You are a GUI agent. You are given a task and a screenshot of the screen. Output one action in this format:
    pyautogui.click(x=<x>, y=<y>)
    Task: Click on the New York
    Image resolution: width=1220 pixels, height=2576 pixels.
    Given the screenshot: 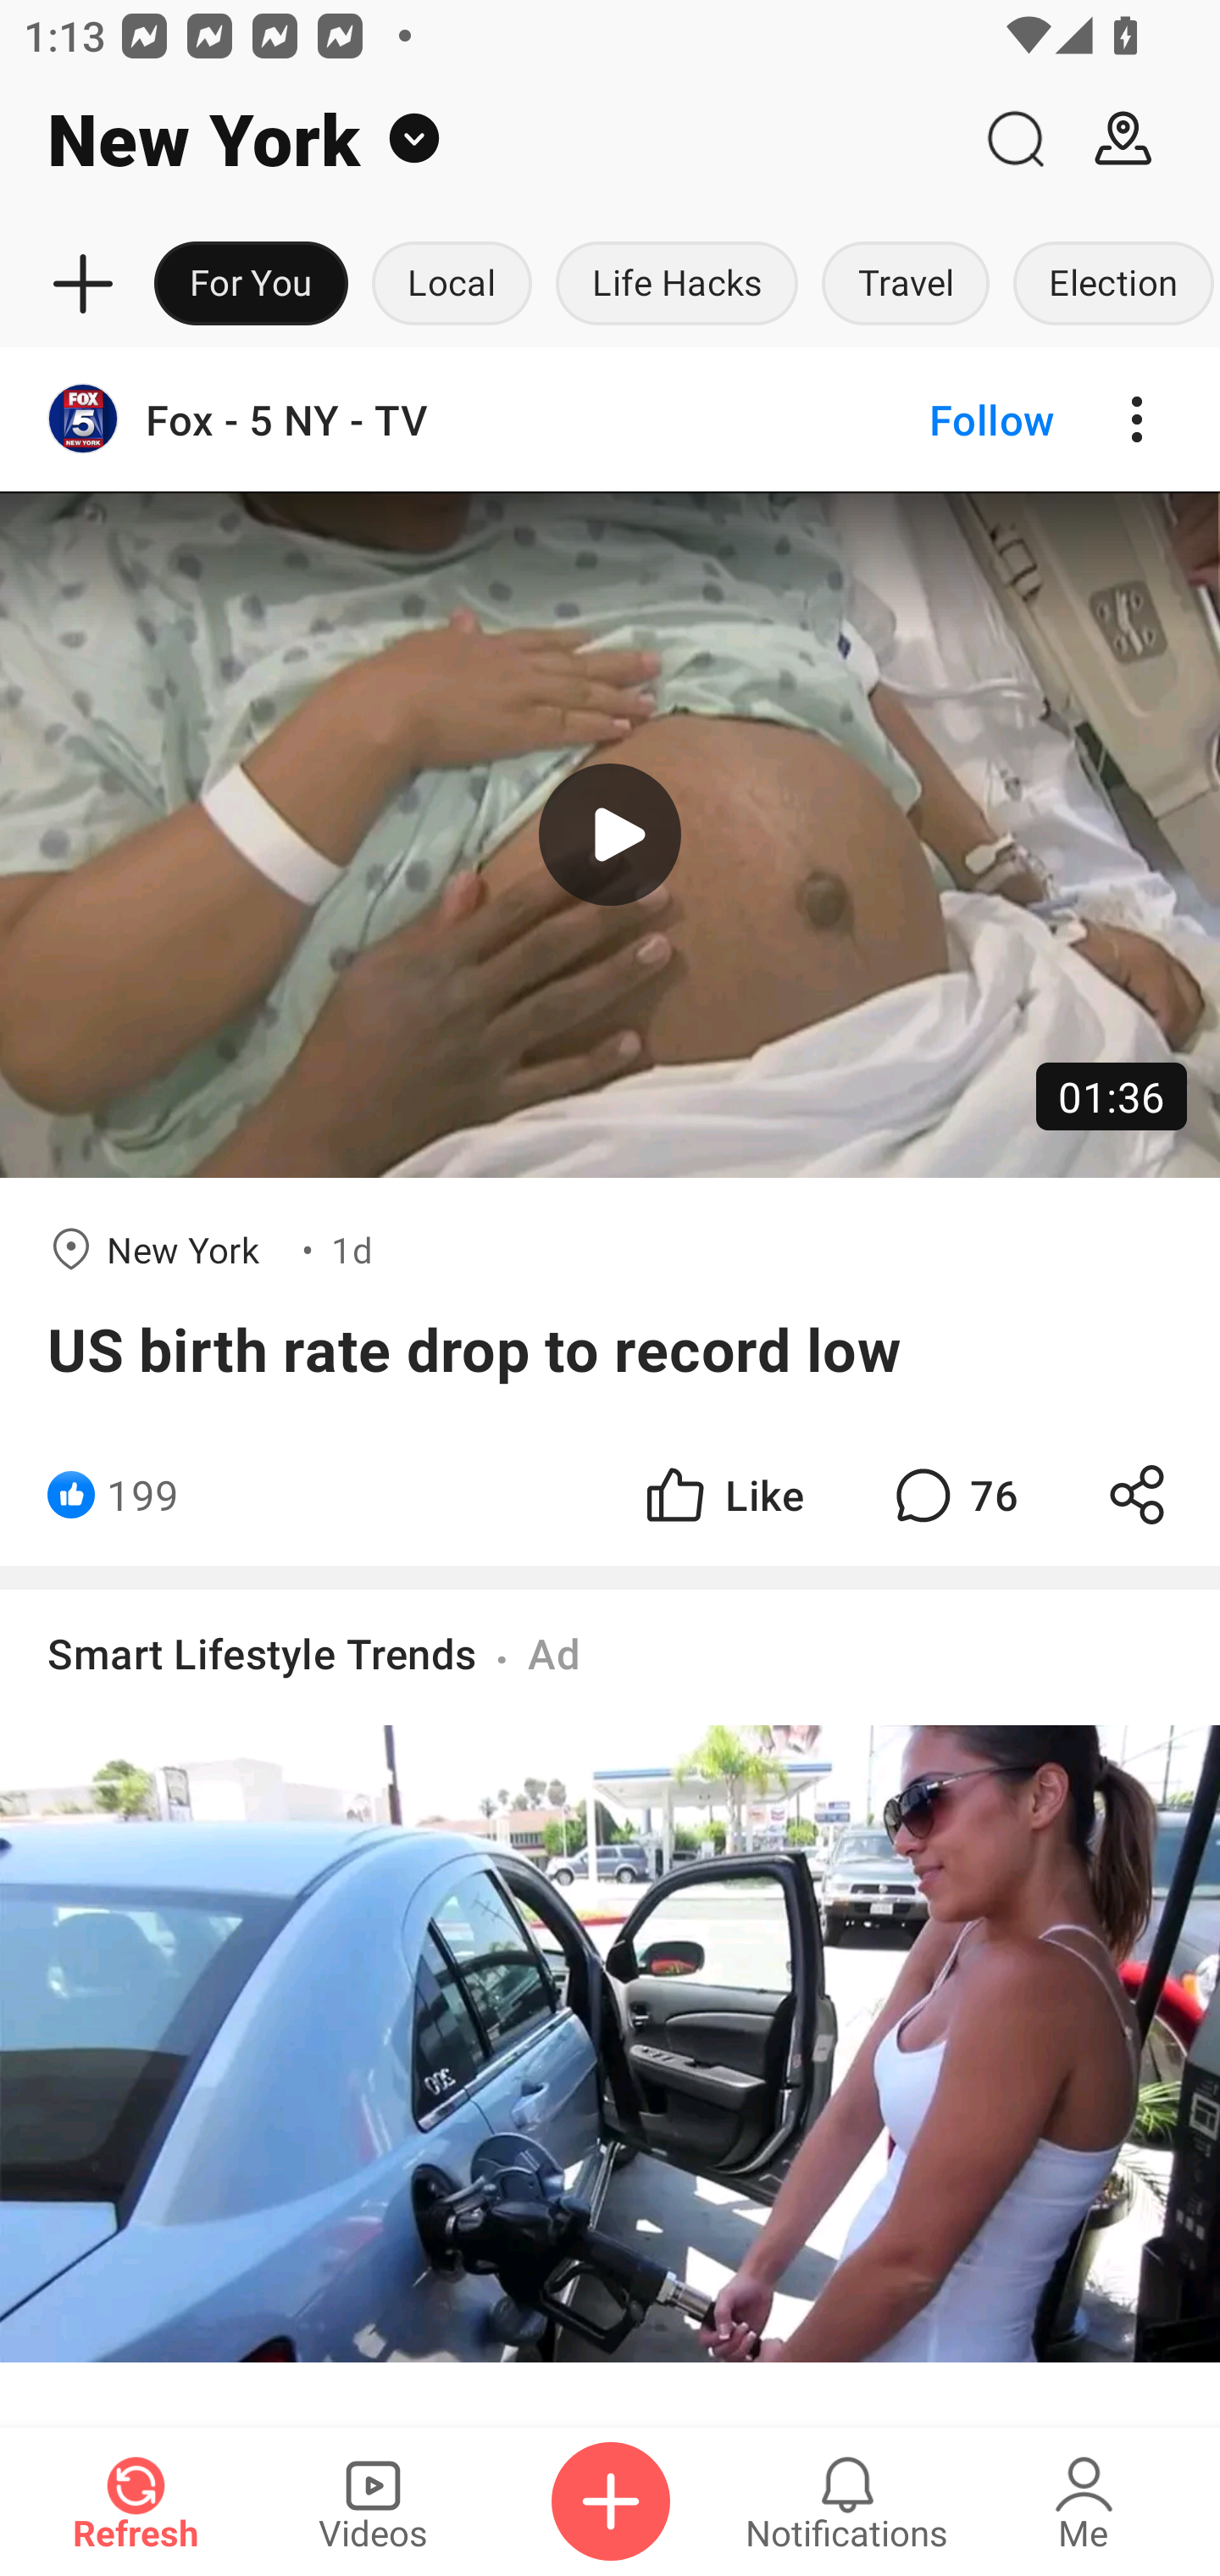 What is the action you would take?
    pyautogui.click(x=480, y=139)
    